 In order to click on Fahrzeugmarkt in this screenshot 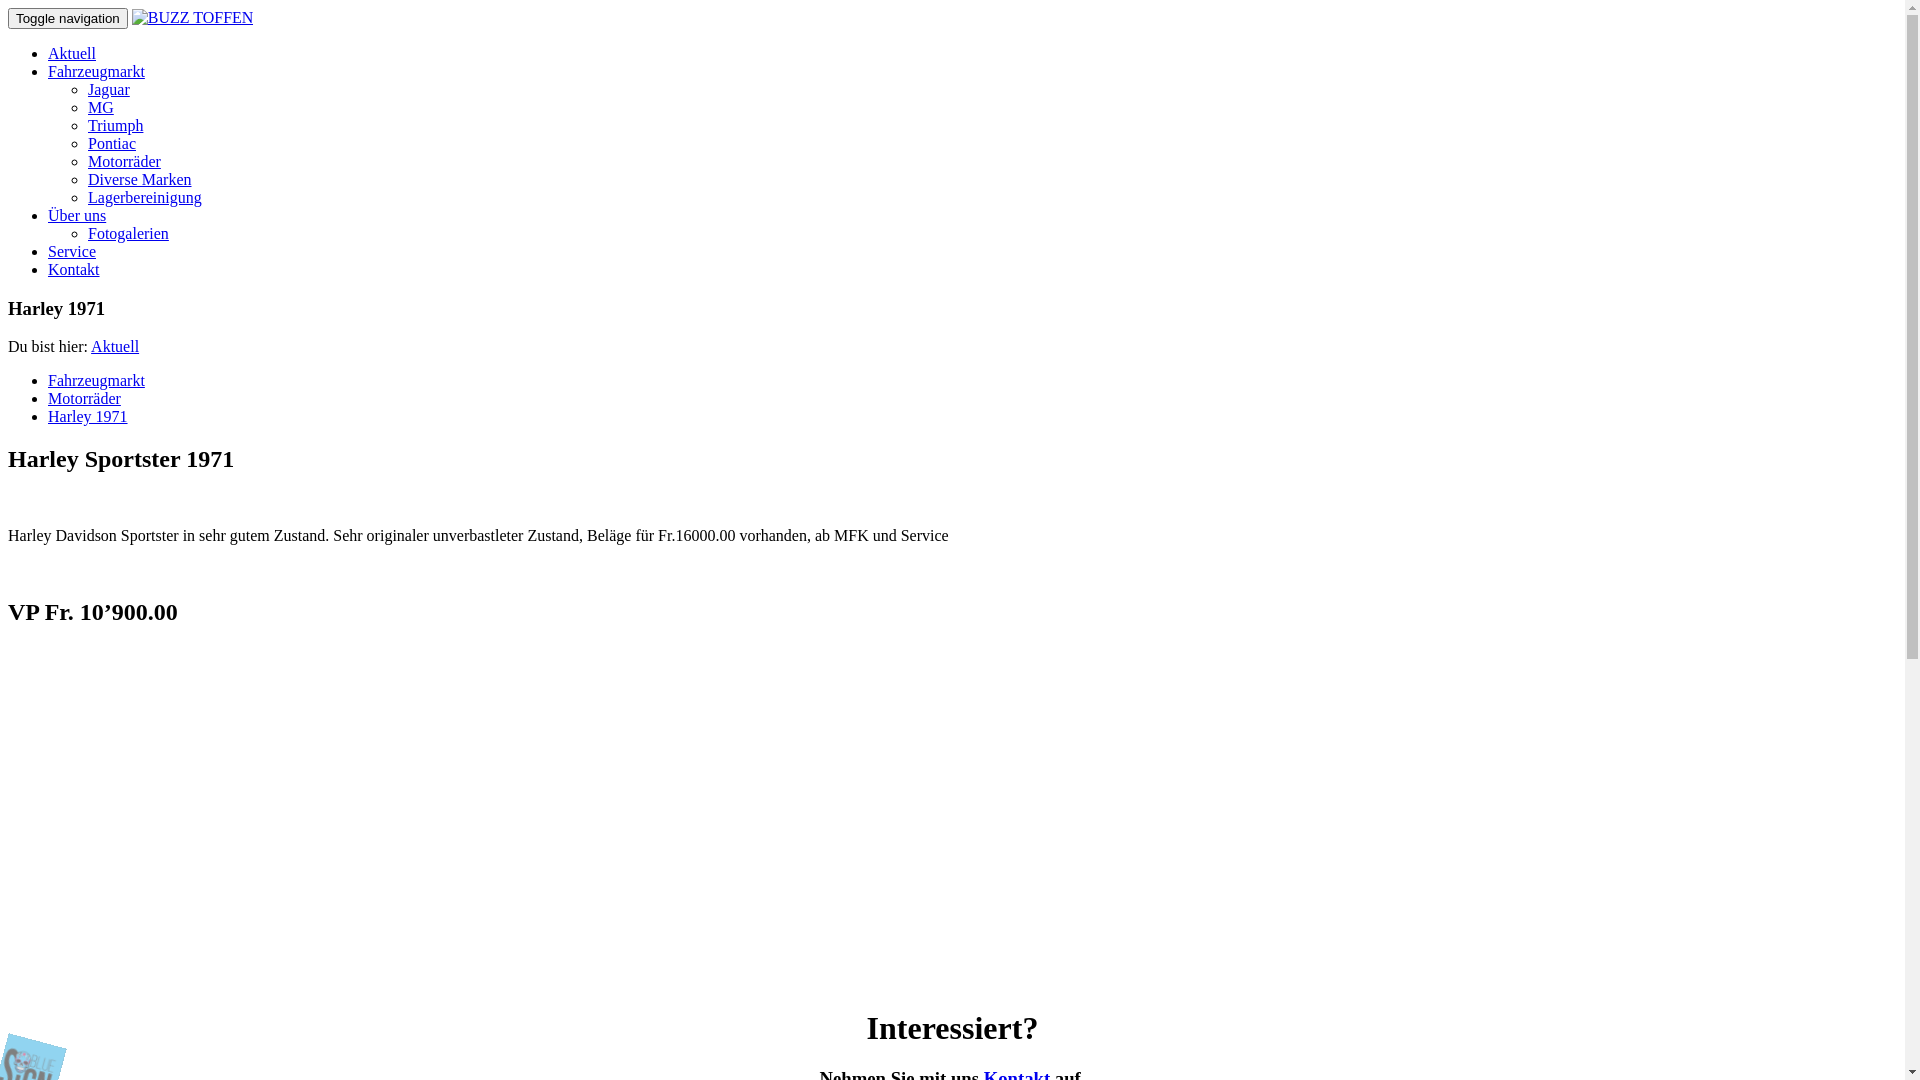, I will do `click(96, 72)`.